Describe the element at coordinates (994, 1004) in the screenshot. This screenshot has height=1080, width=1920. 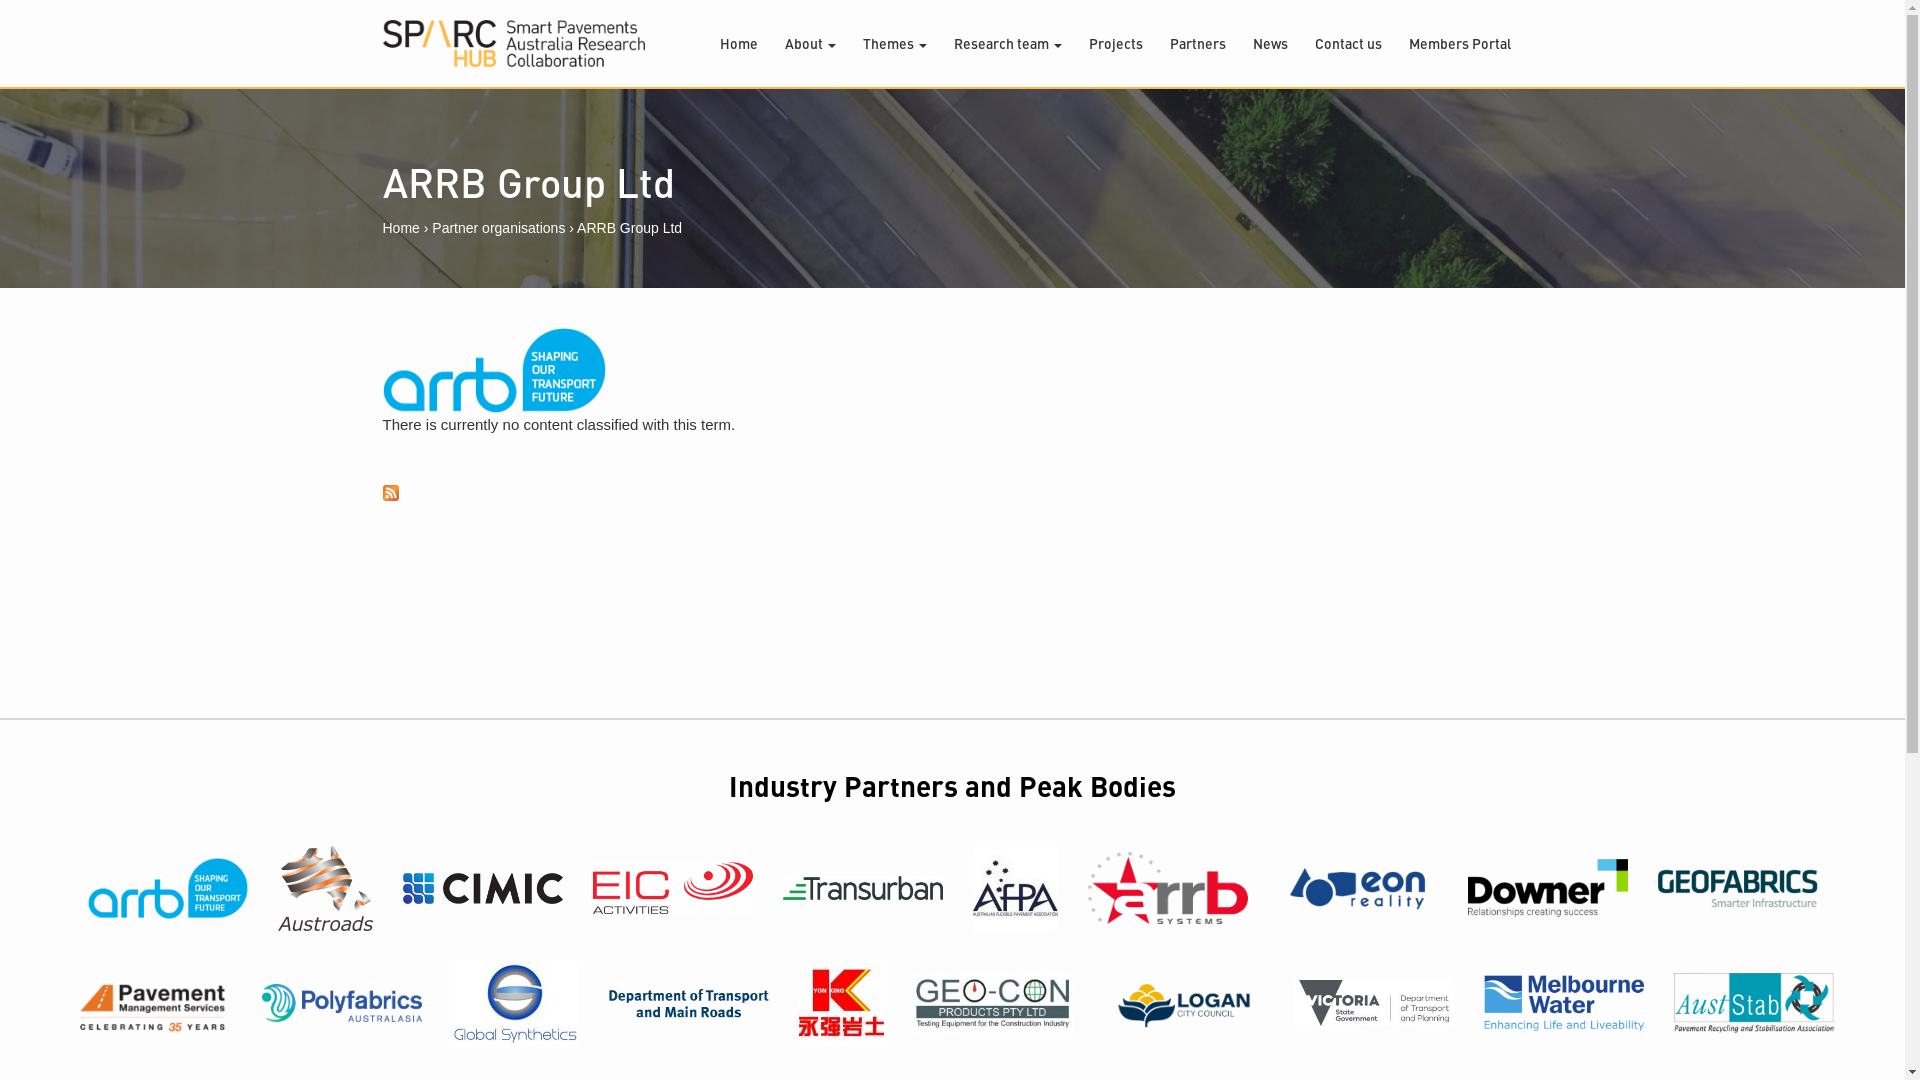
I see `Geo-Con Products Pty Ltd` at that location.